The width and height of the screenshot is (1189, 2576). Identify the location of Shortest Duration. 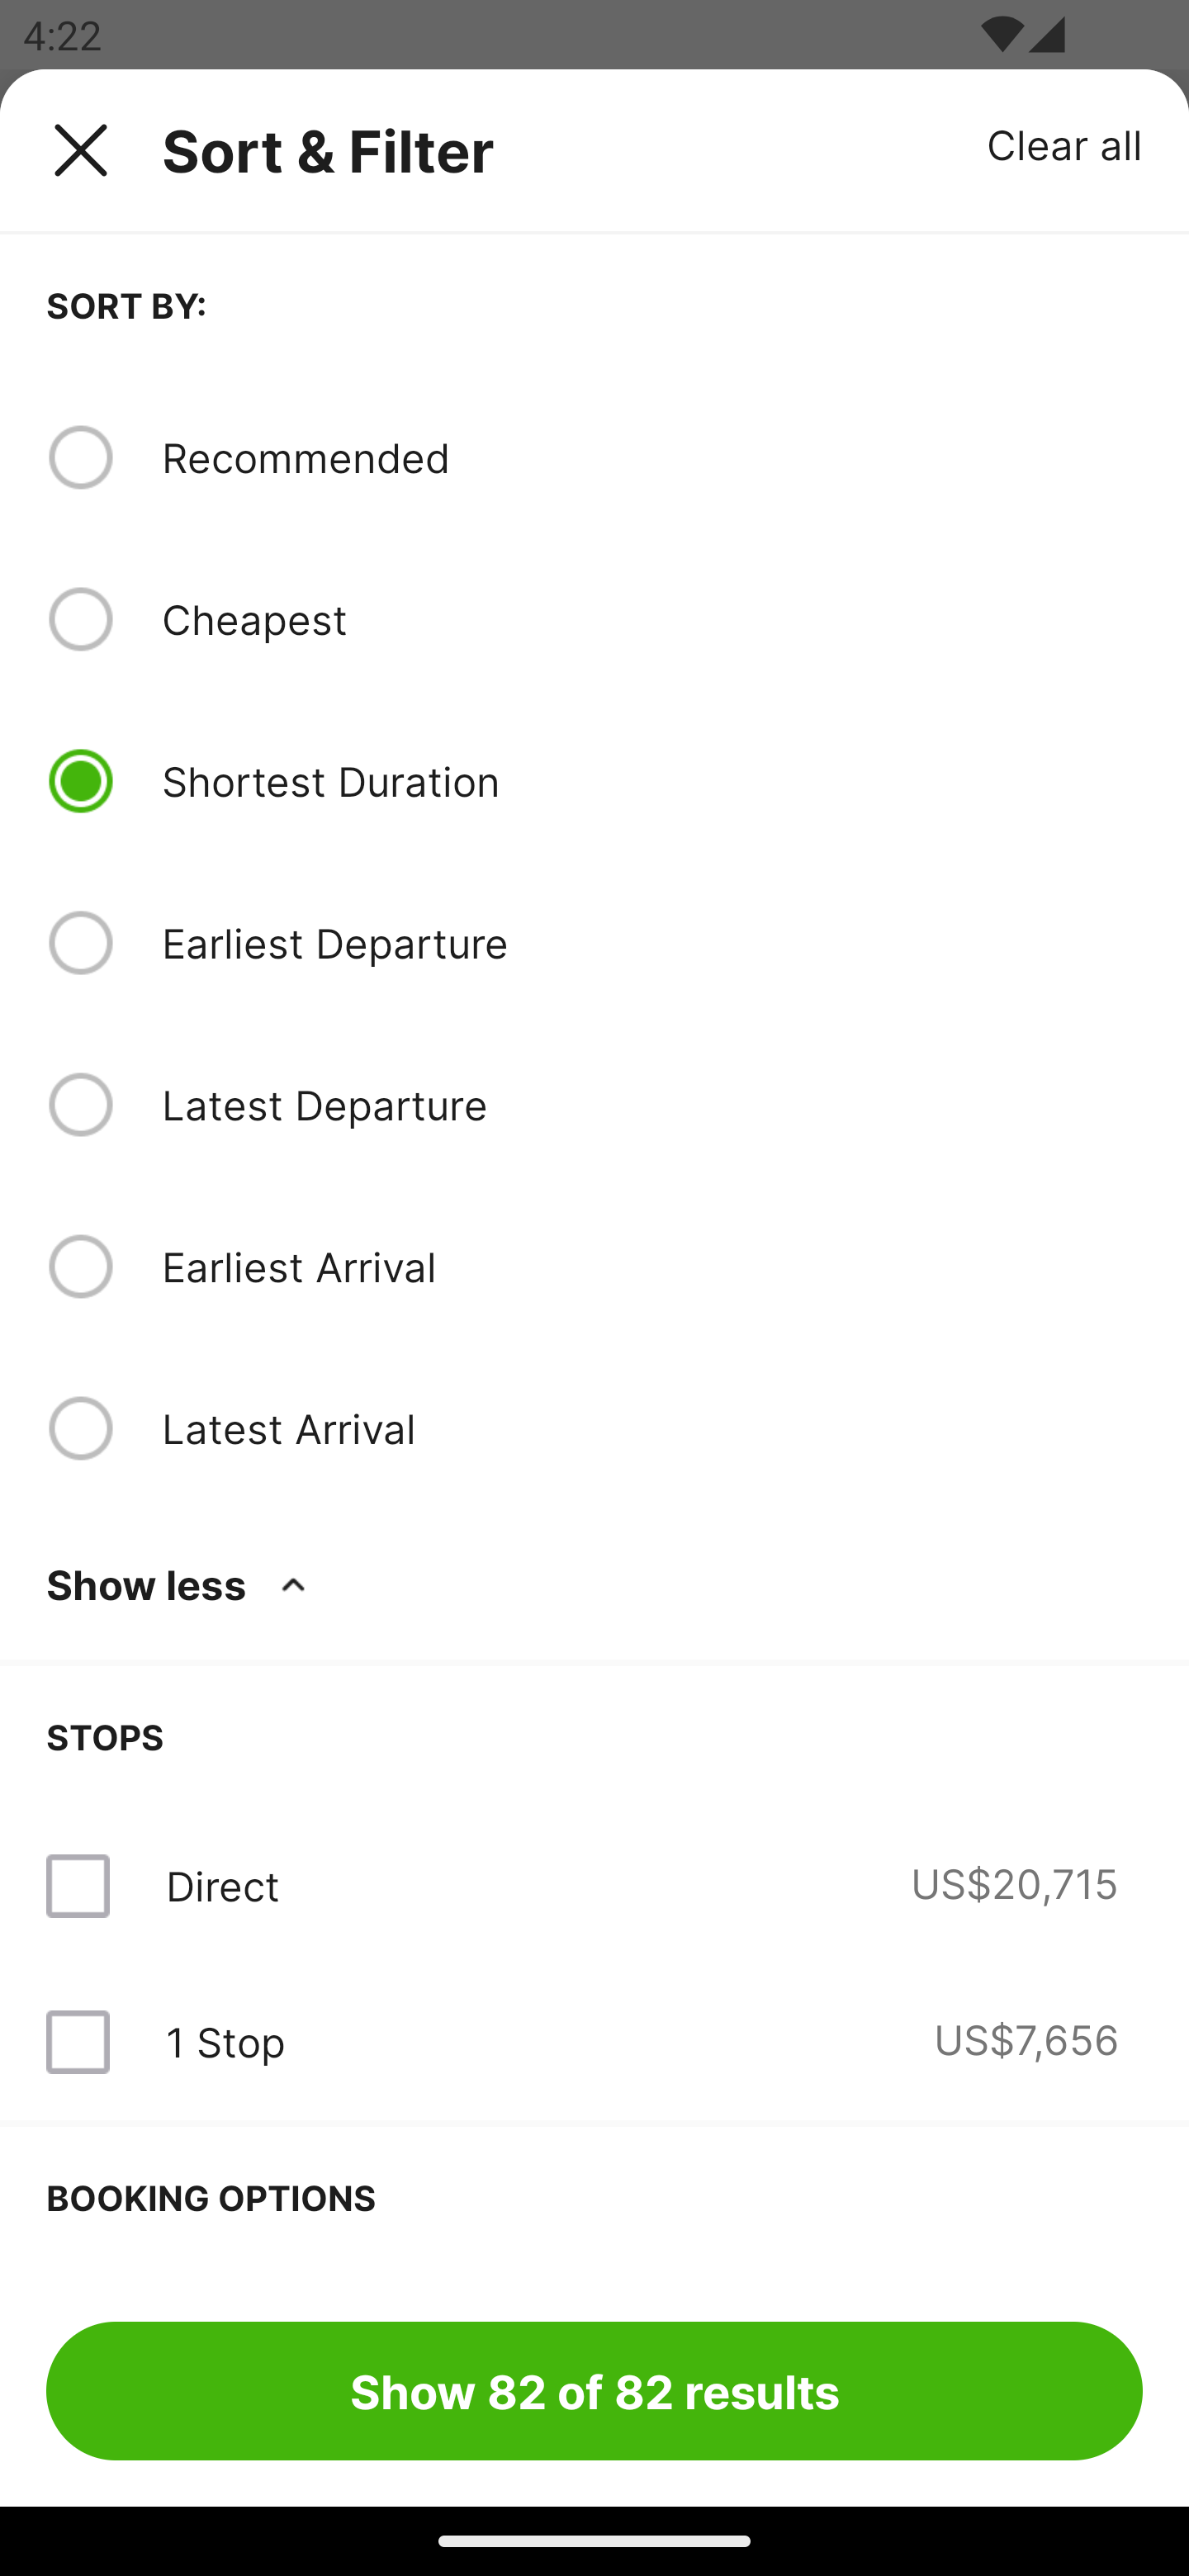
(651, 780).